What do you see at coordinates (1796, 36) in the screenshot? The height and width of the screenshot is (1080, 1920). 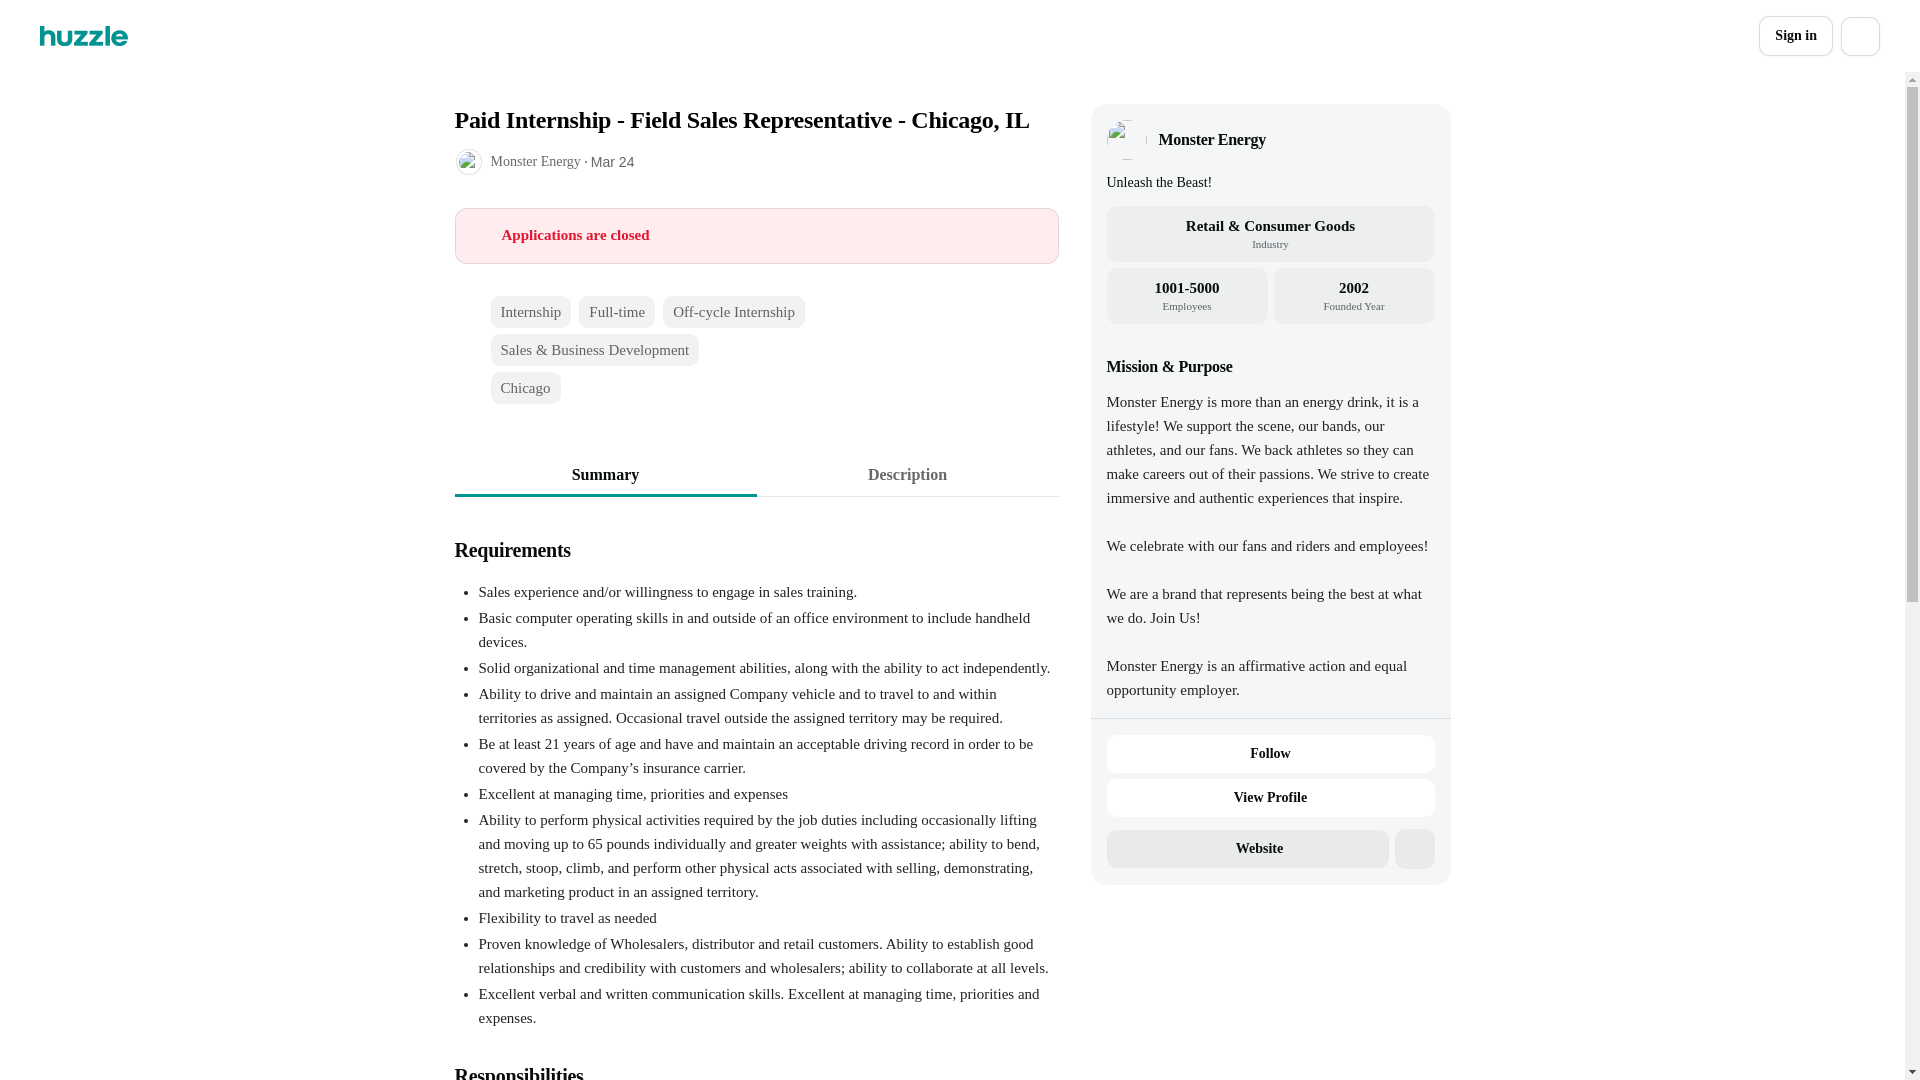 I see `Sign in` at bounding box center [1796, 36].